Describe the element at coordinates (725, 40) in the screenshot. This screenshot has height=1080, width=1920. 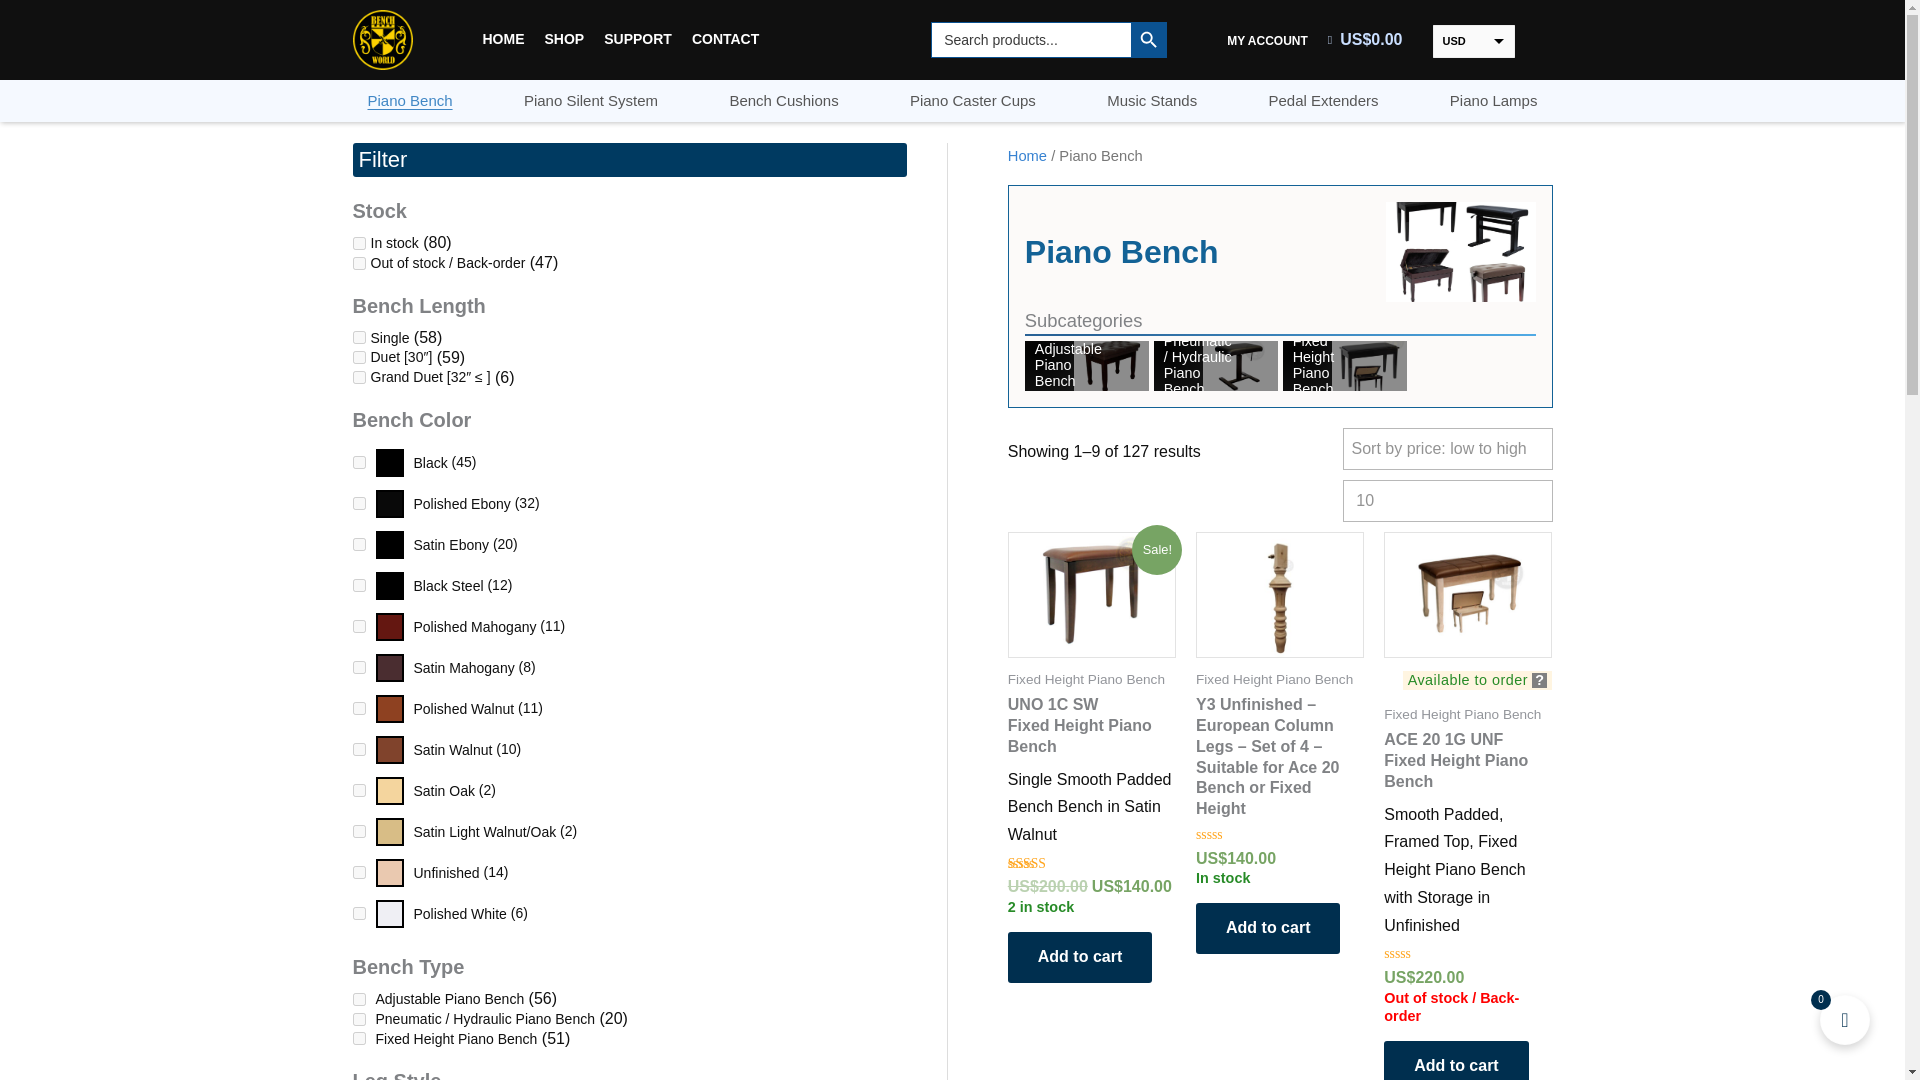
I see `CONTACT` at that location.